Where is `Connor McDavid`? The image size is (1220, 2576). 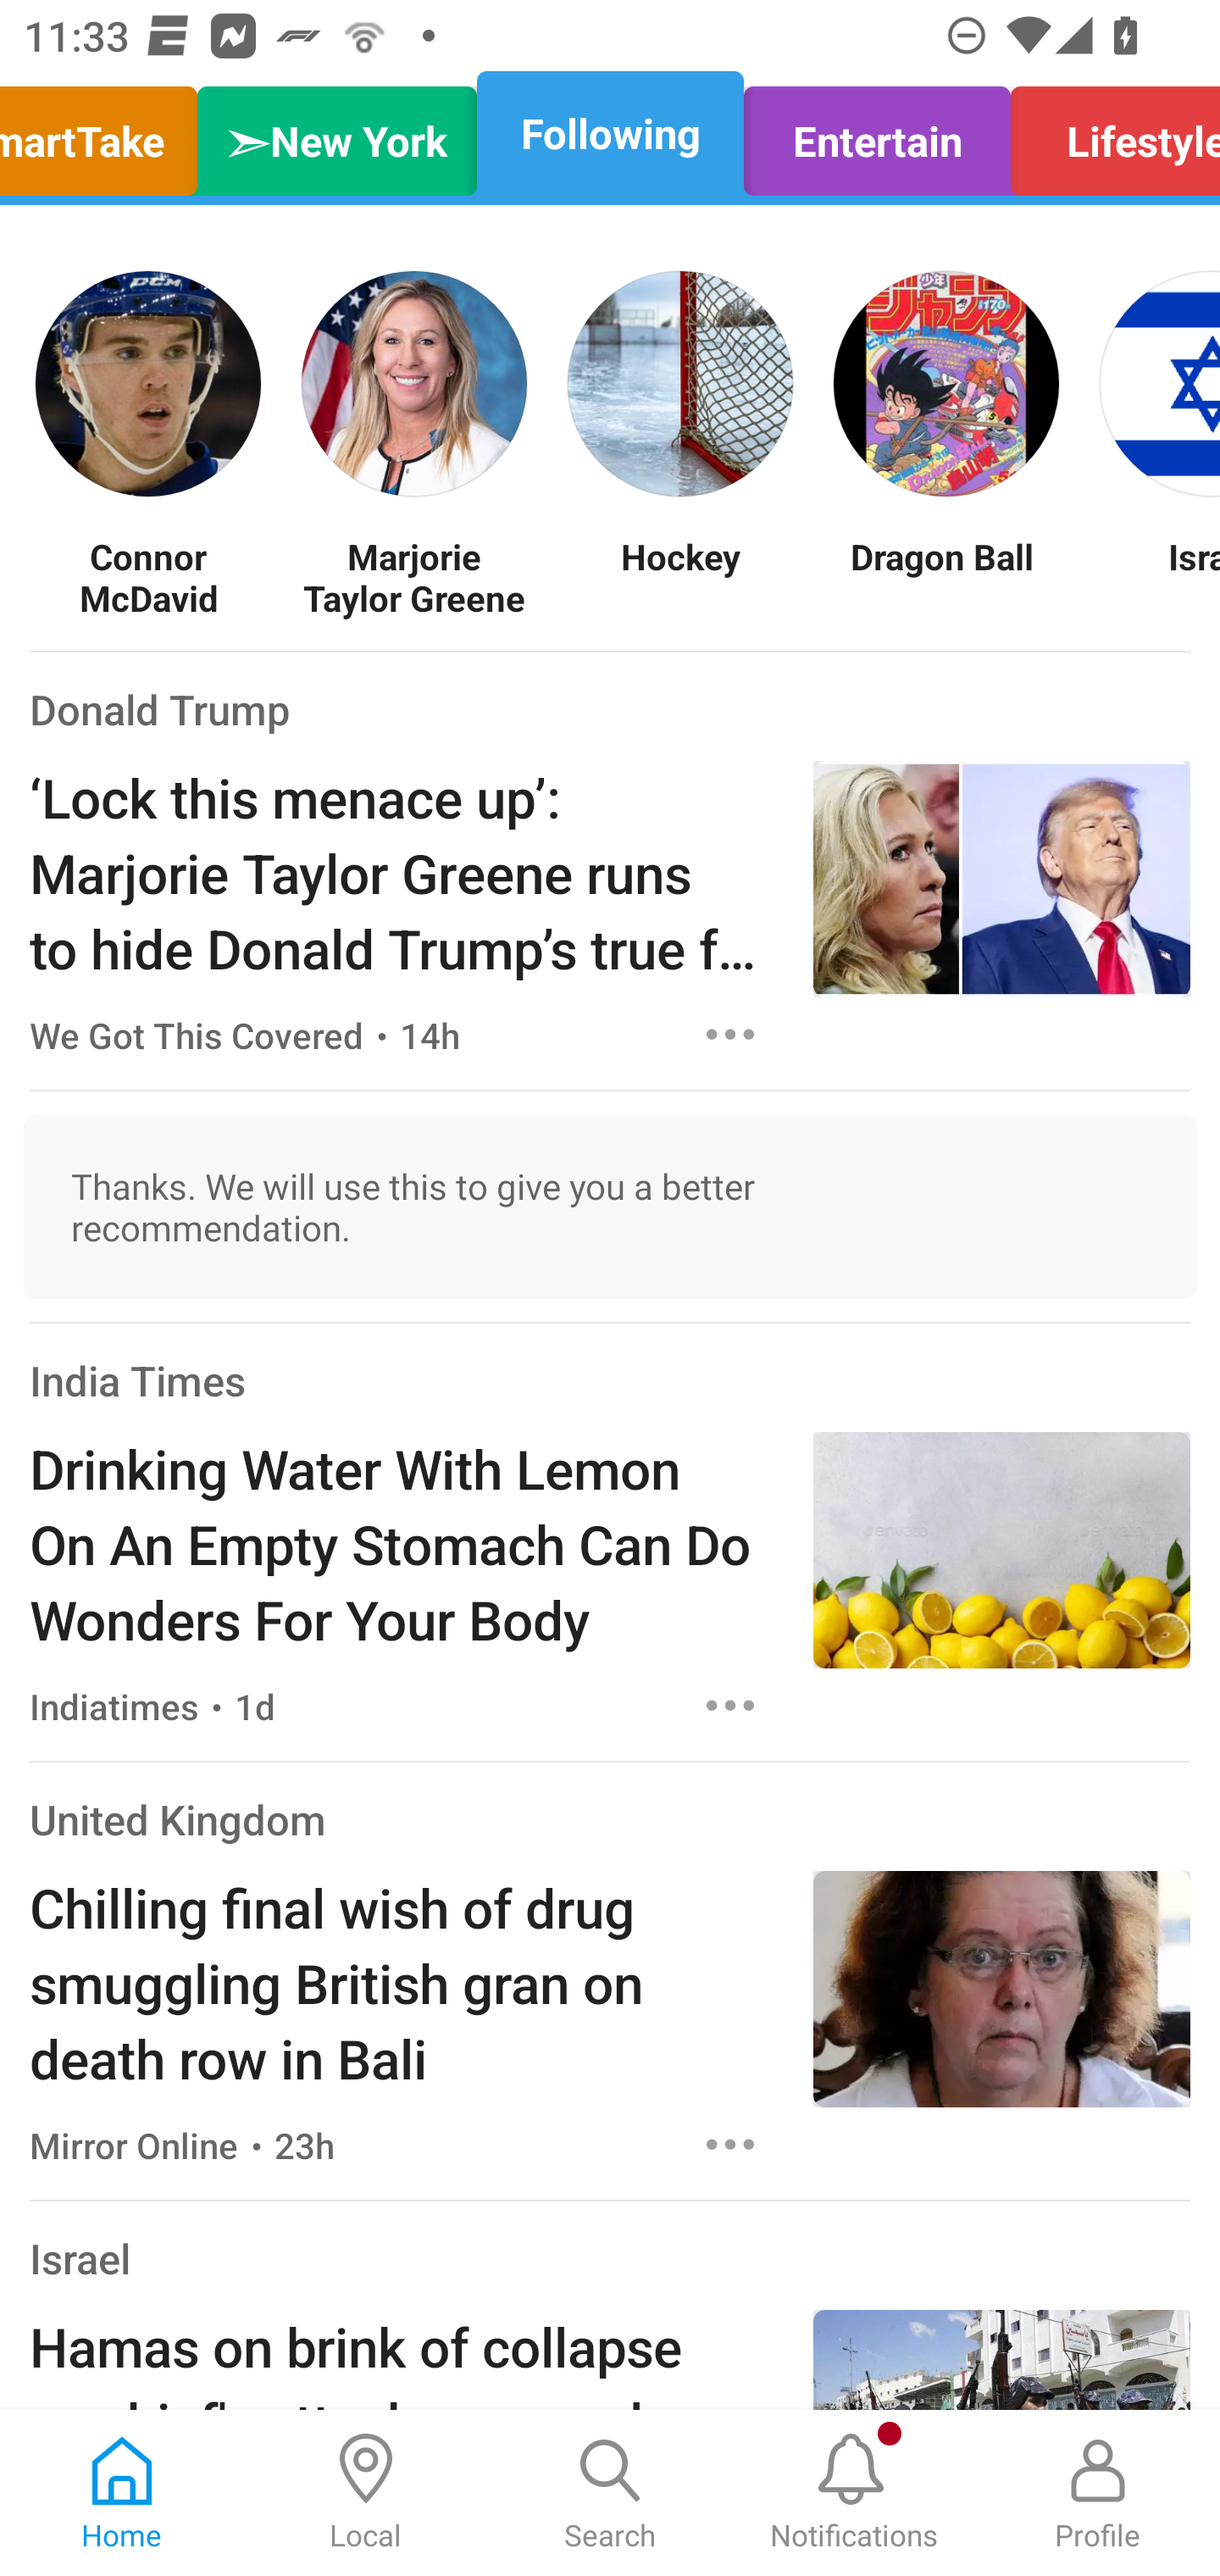
Connor McDavid is located at coordinates (147, 576).